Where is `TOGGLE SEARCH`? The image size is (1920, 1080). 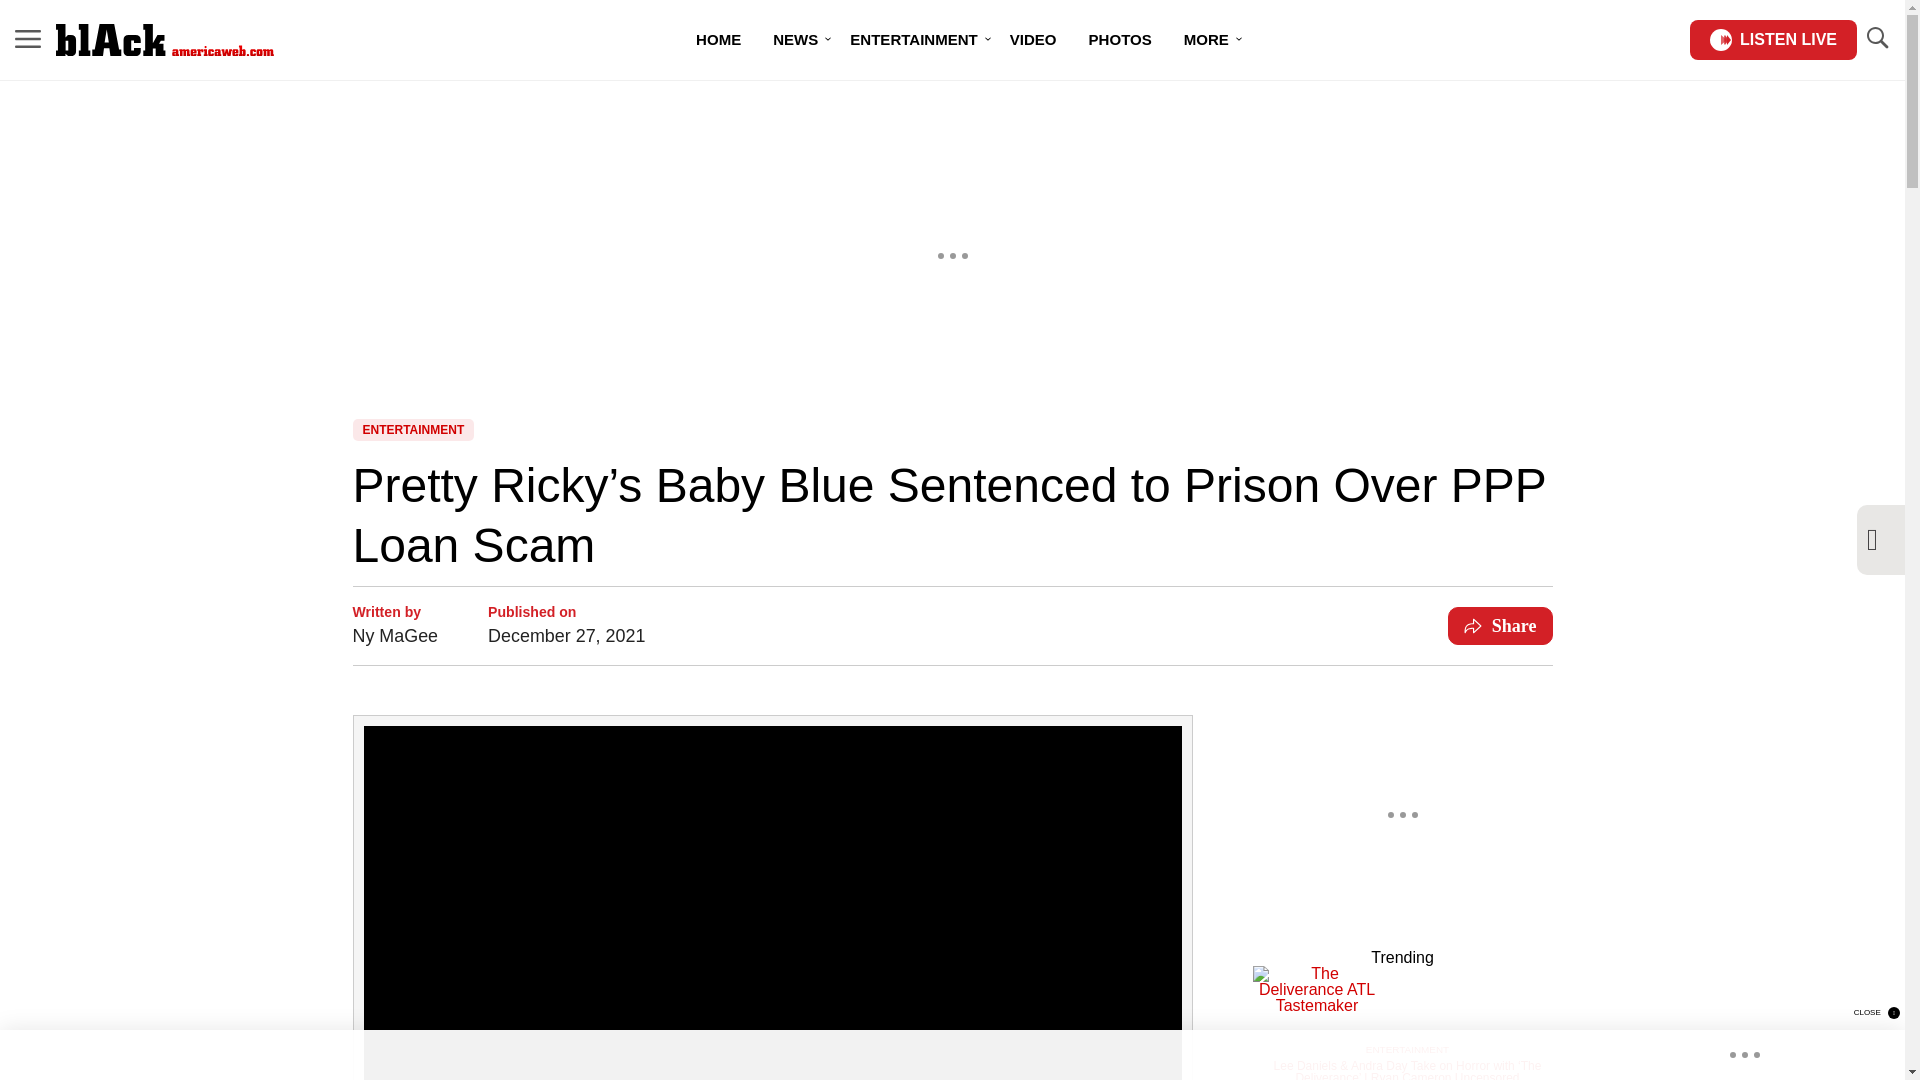
TOGGLE SEARCH is located at coordinates (1876, 40).